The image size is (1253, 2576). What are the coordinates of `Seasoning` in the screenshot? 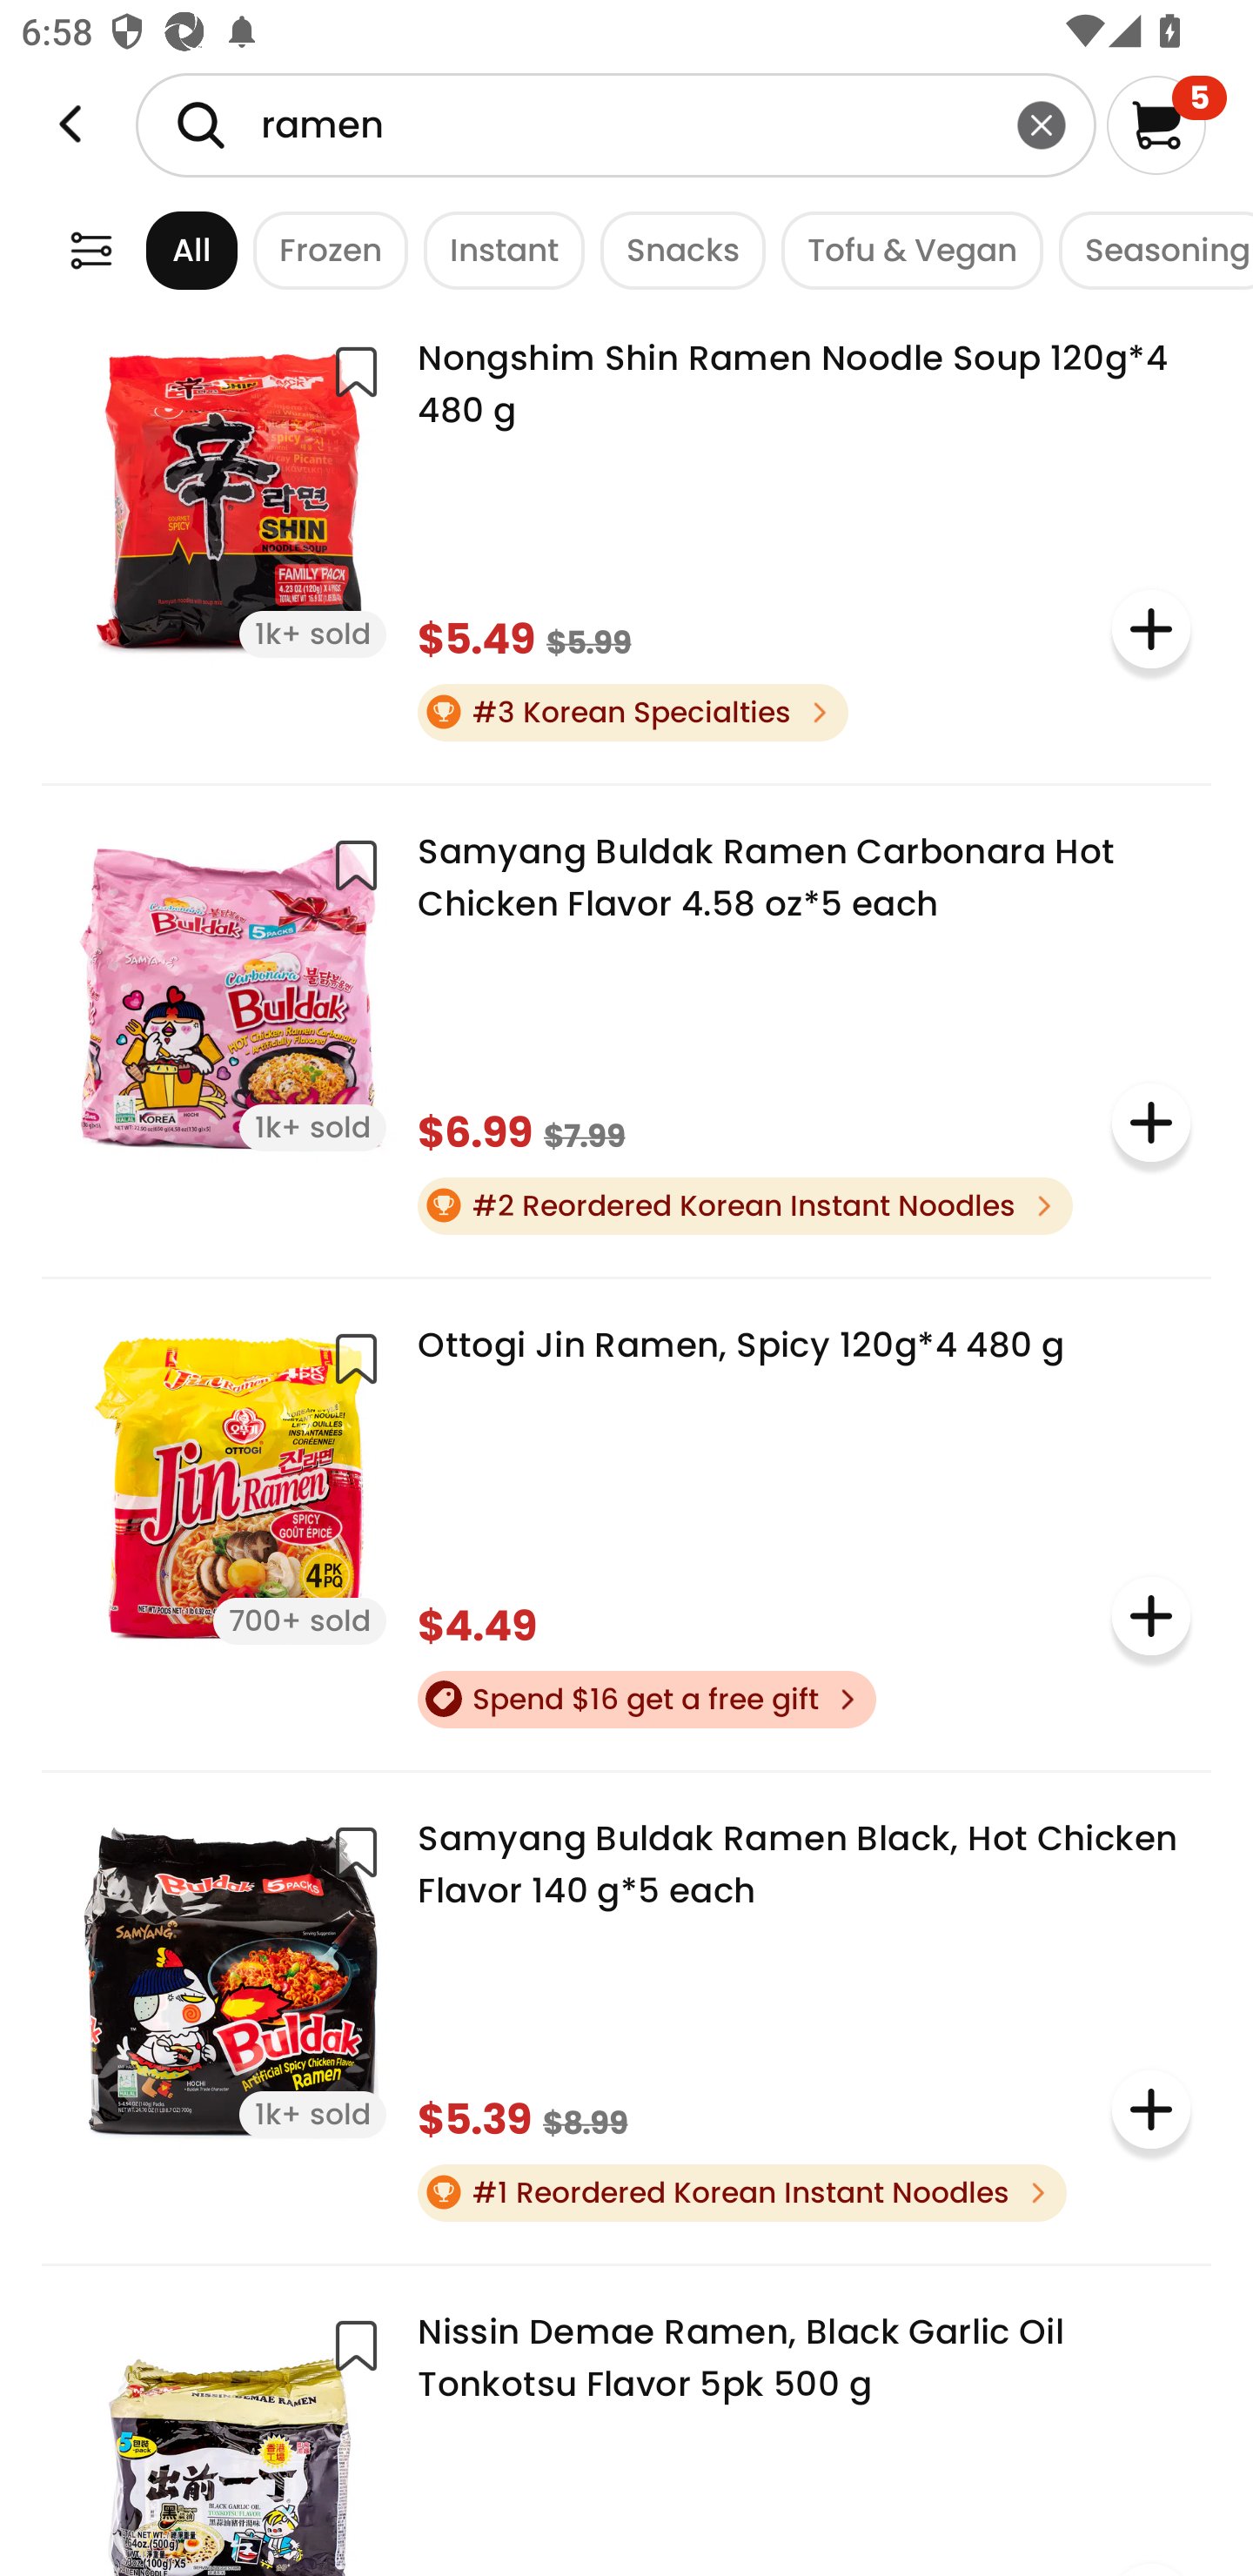 It's located at (1149, 249).